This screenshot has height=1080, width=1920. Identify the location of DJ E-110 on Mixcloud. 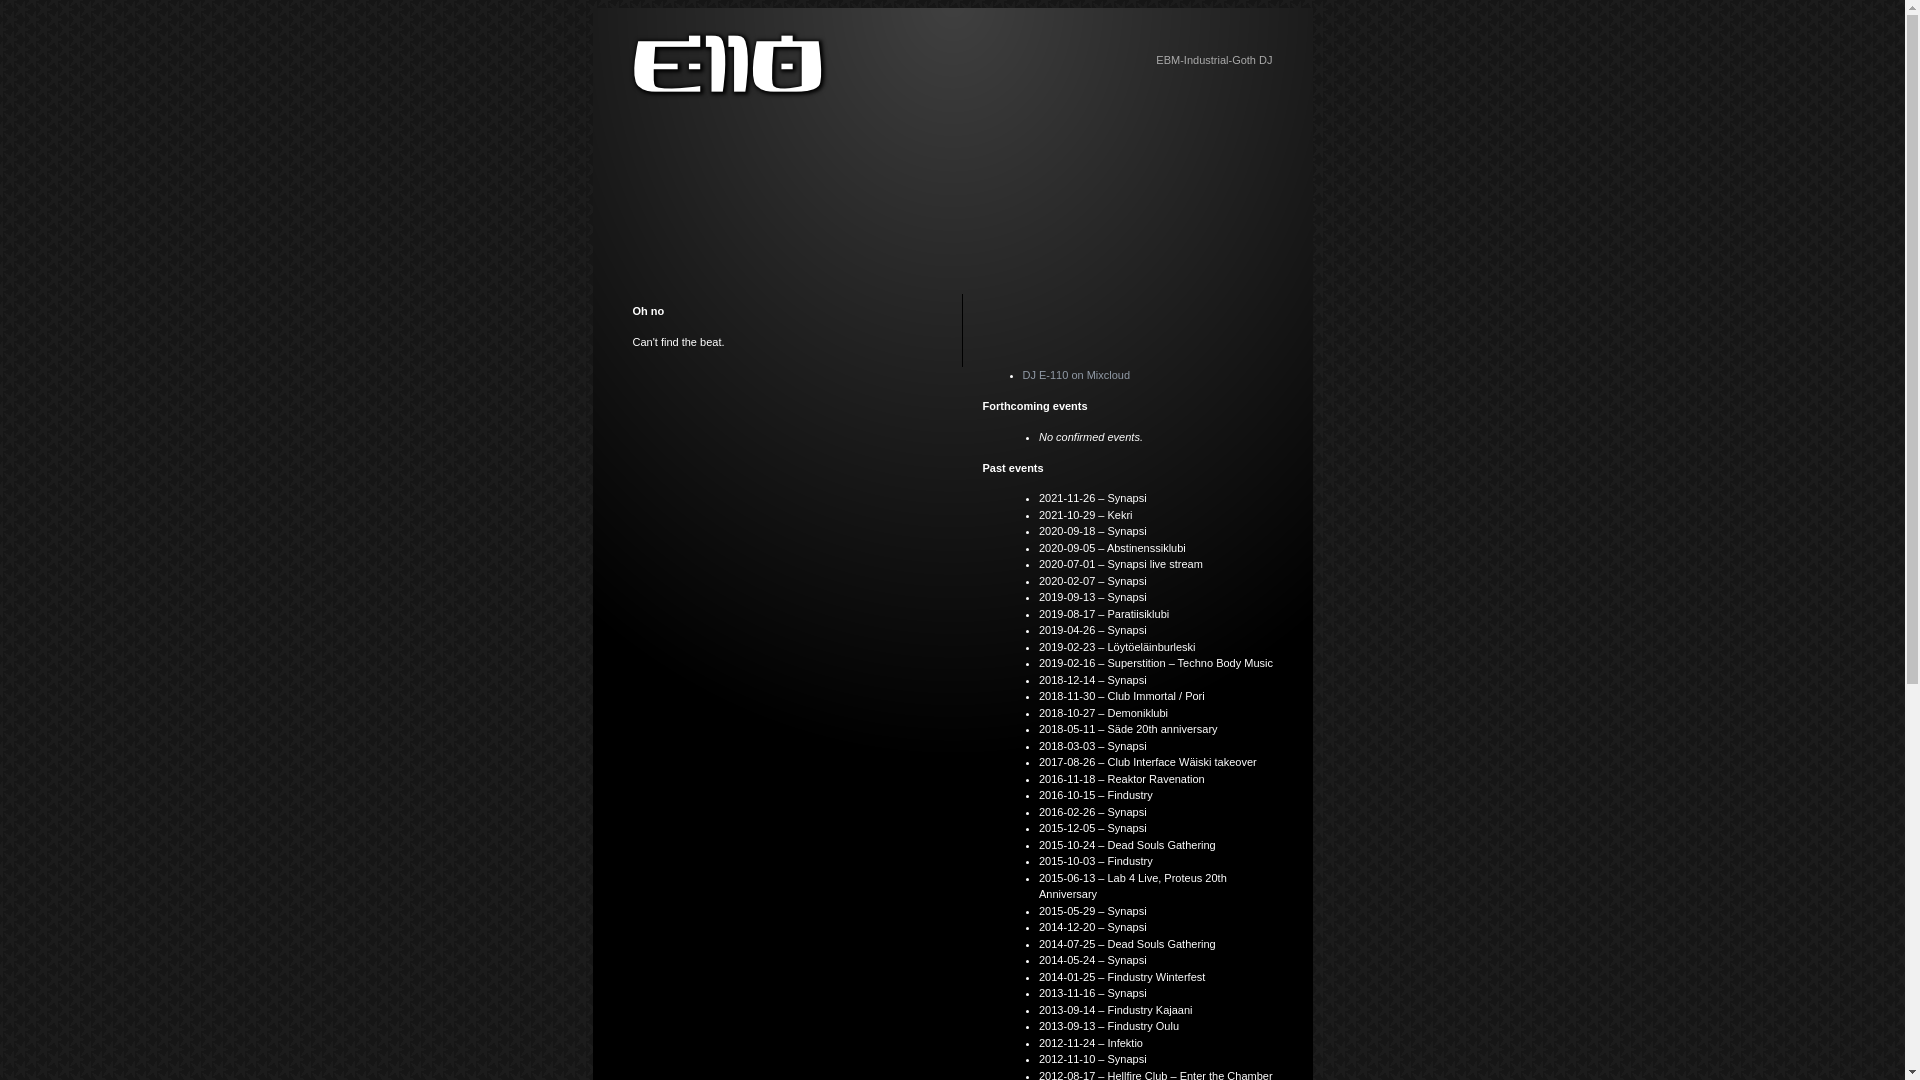
(1076, 375).